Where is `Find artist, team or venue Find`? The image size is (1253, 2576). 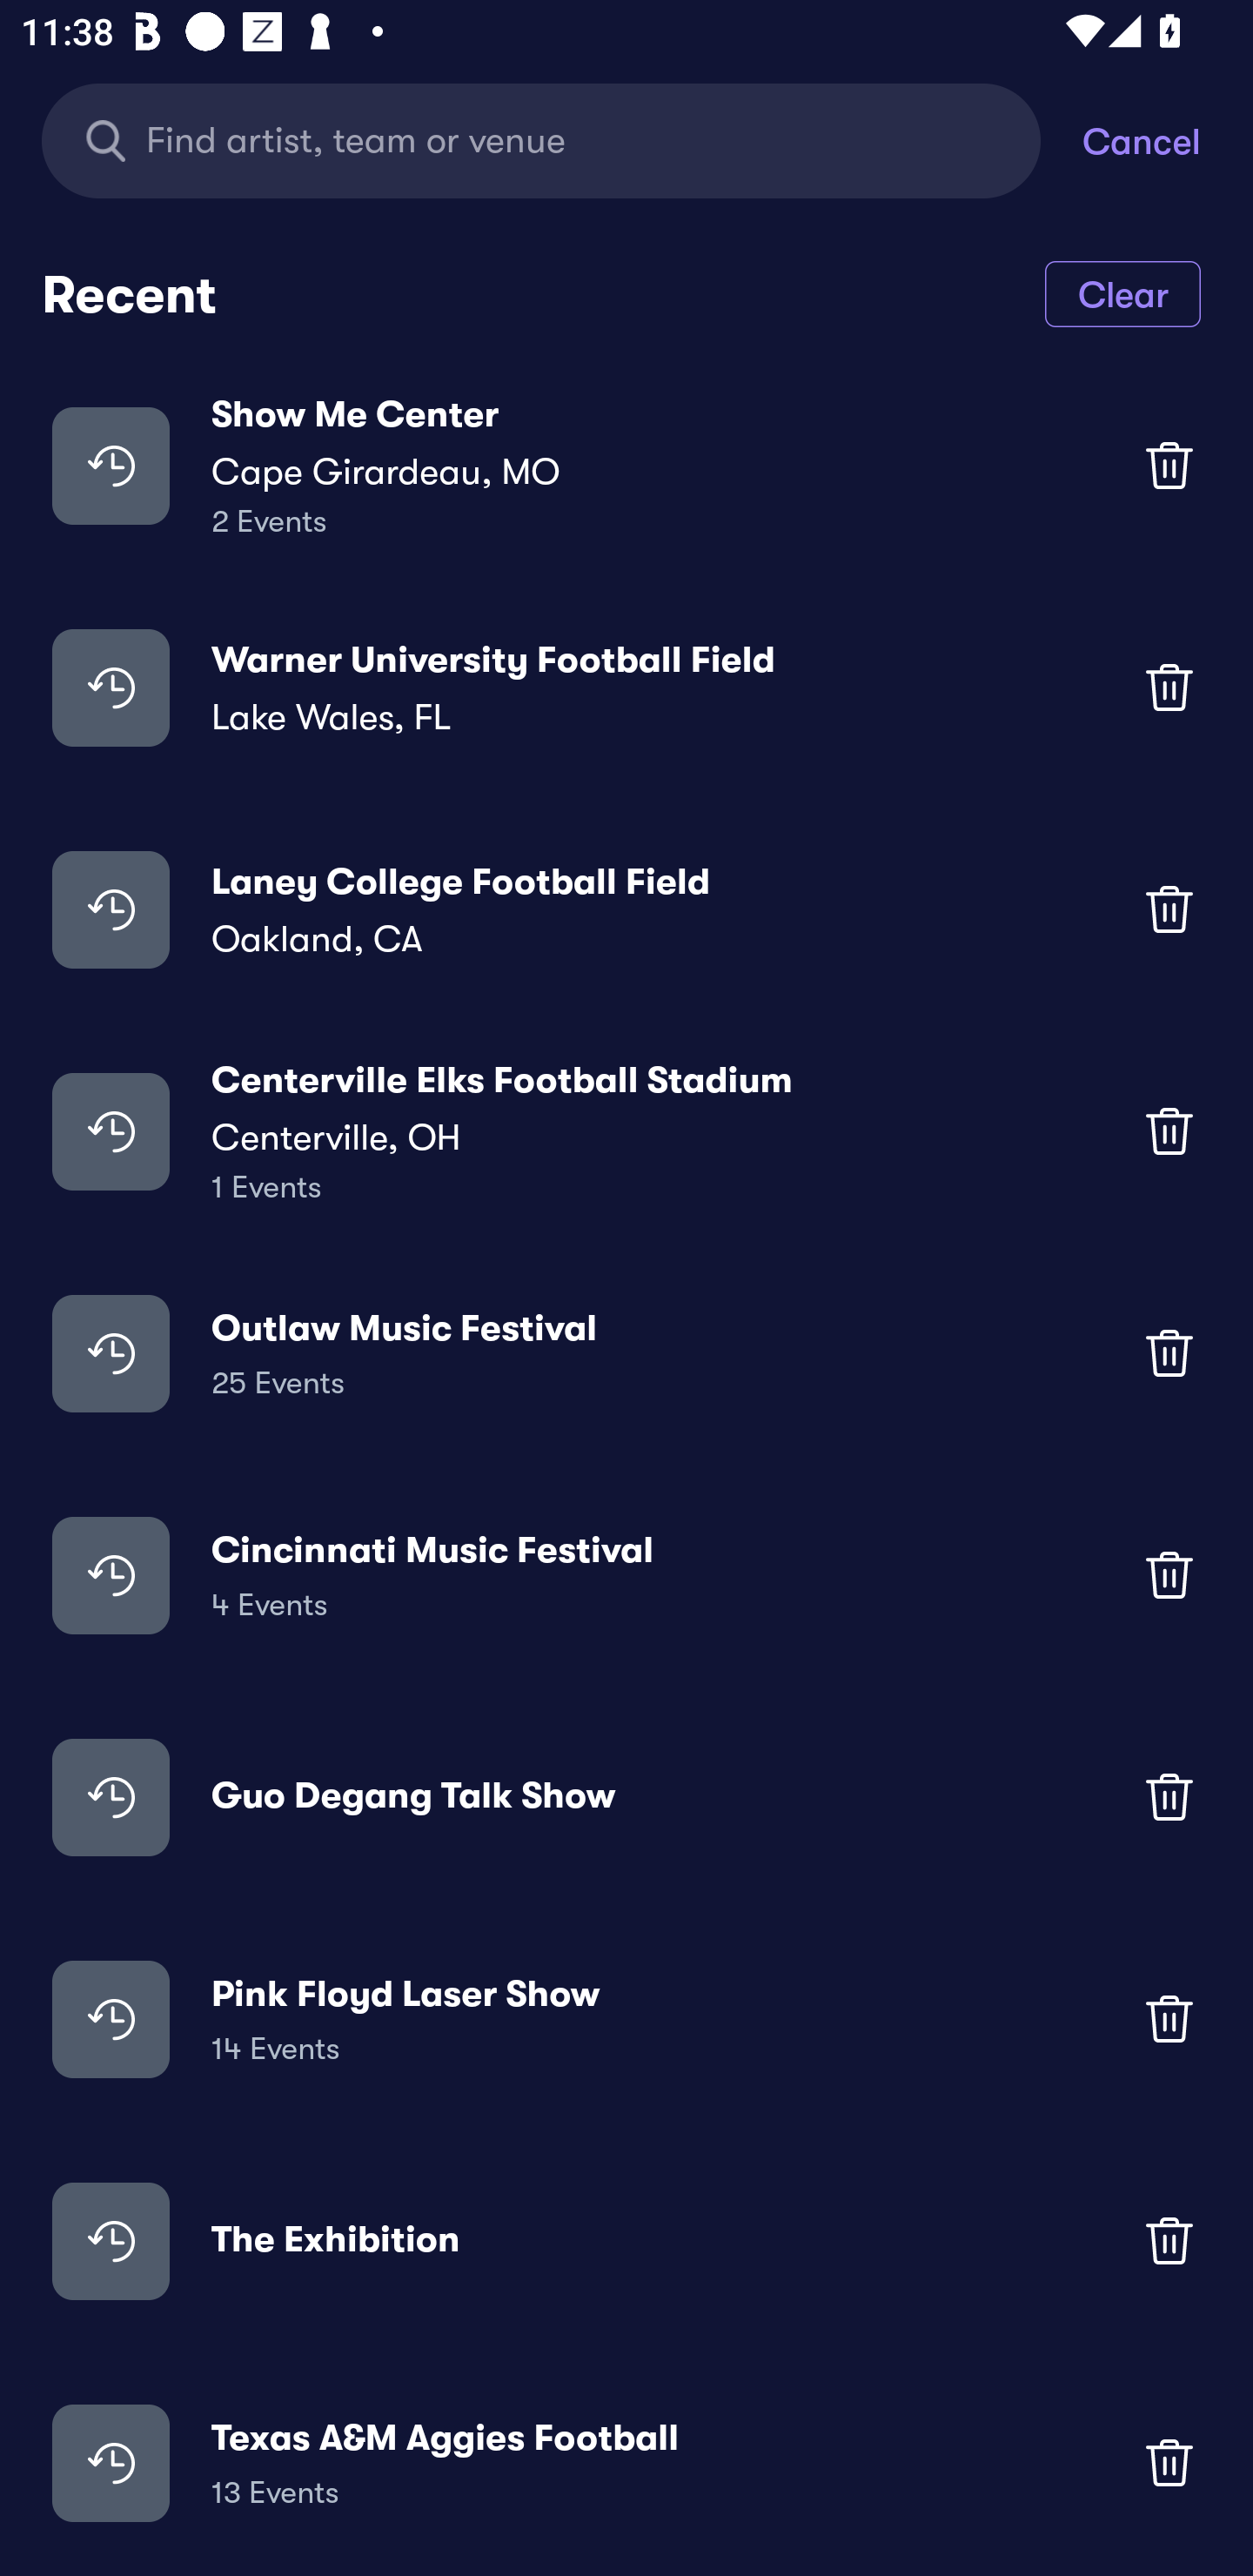
Find artist, team or venue Find is located at coordinates (541, 139).